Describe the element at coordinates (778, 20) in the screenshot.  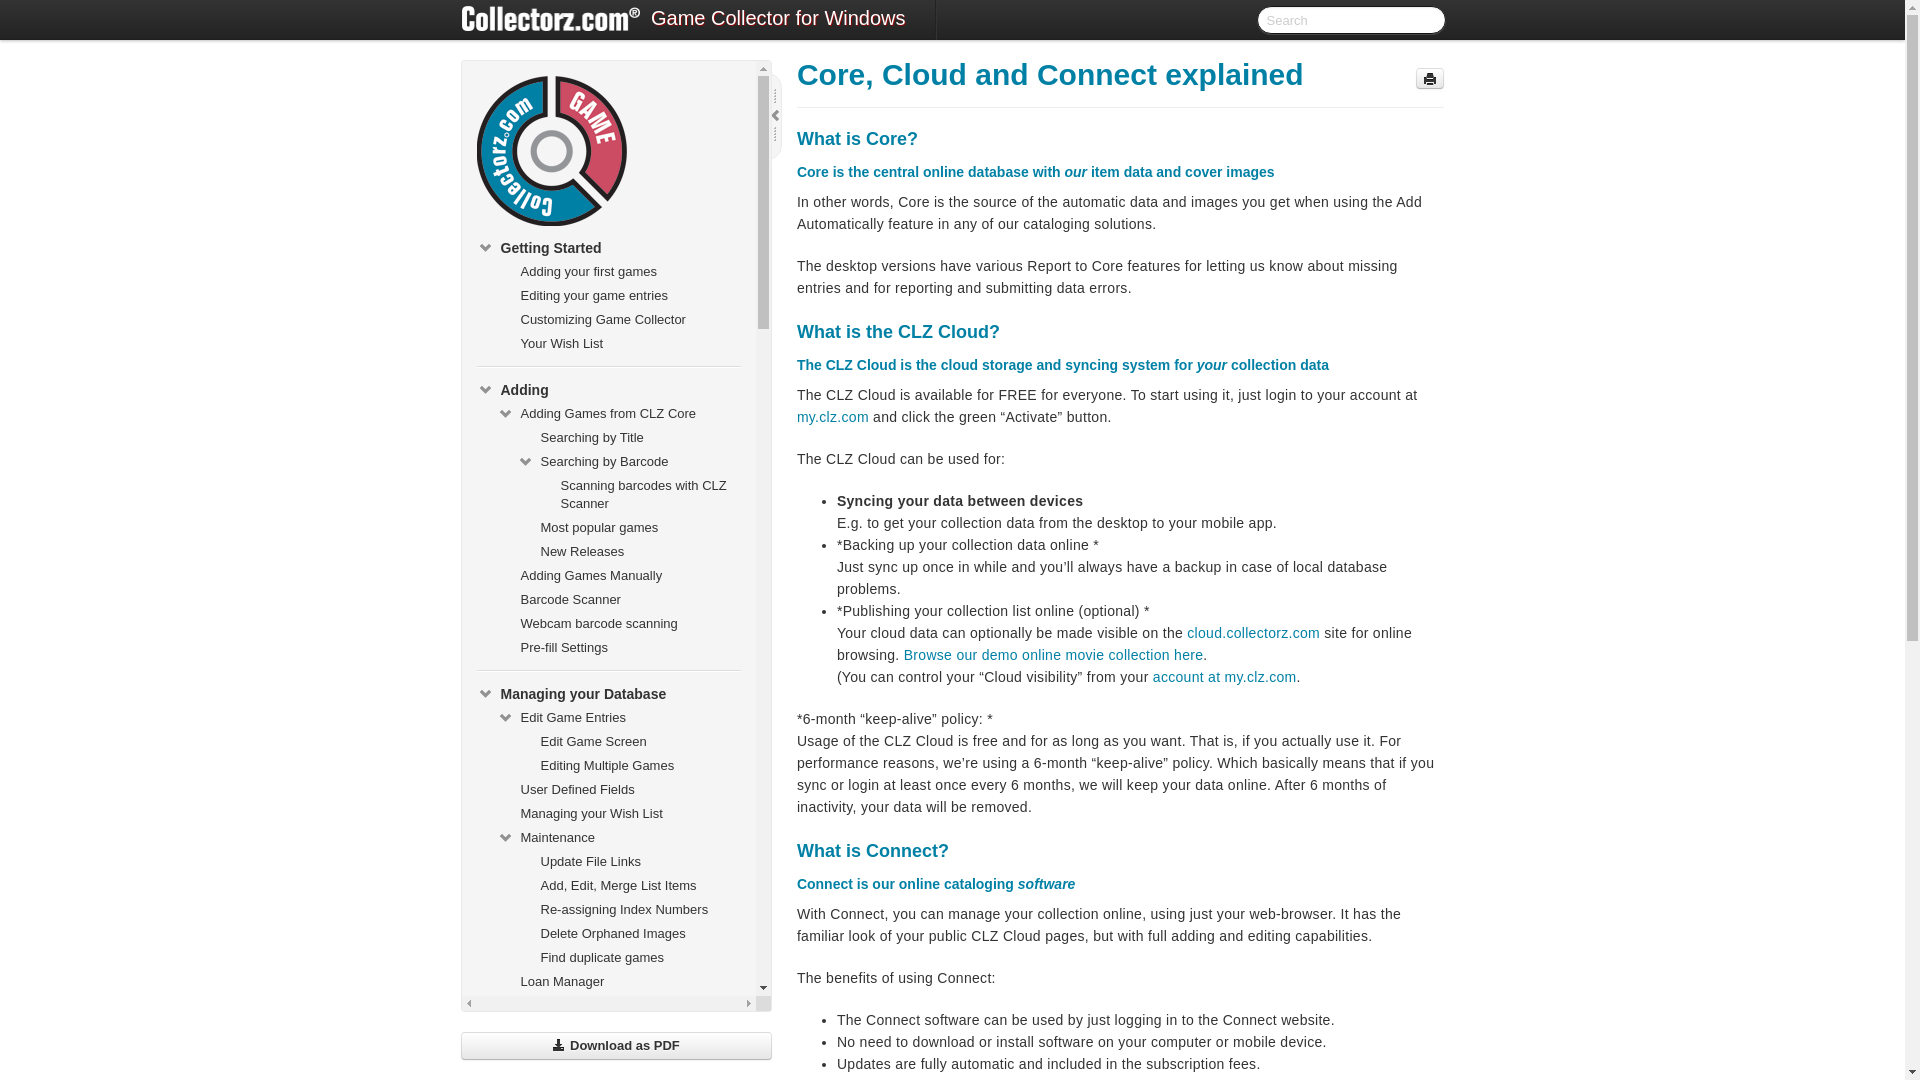
I see `Game Collector for Windows` at that location.